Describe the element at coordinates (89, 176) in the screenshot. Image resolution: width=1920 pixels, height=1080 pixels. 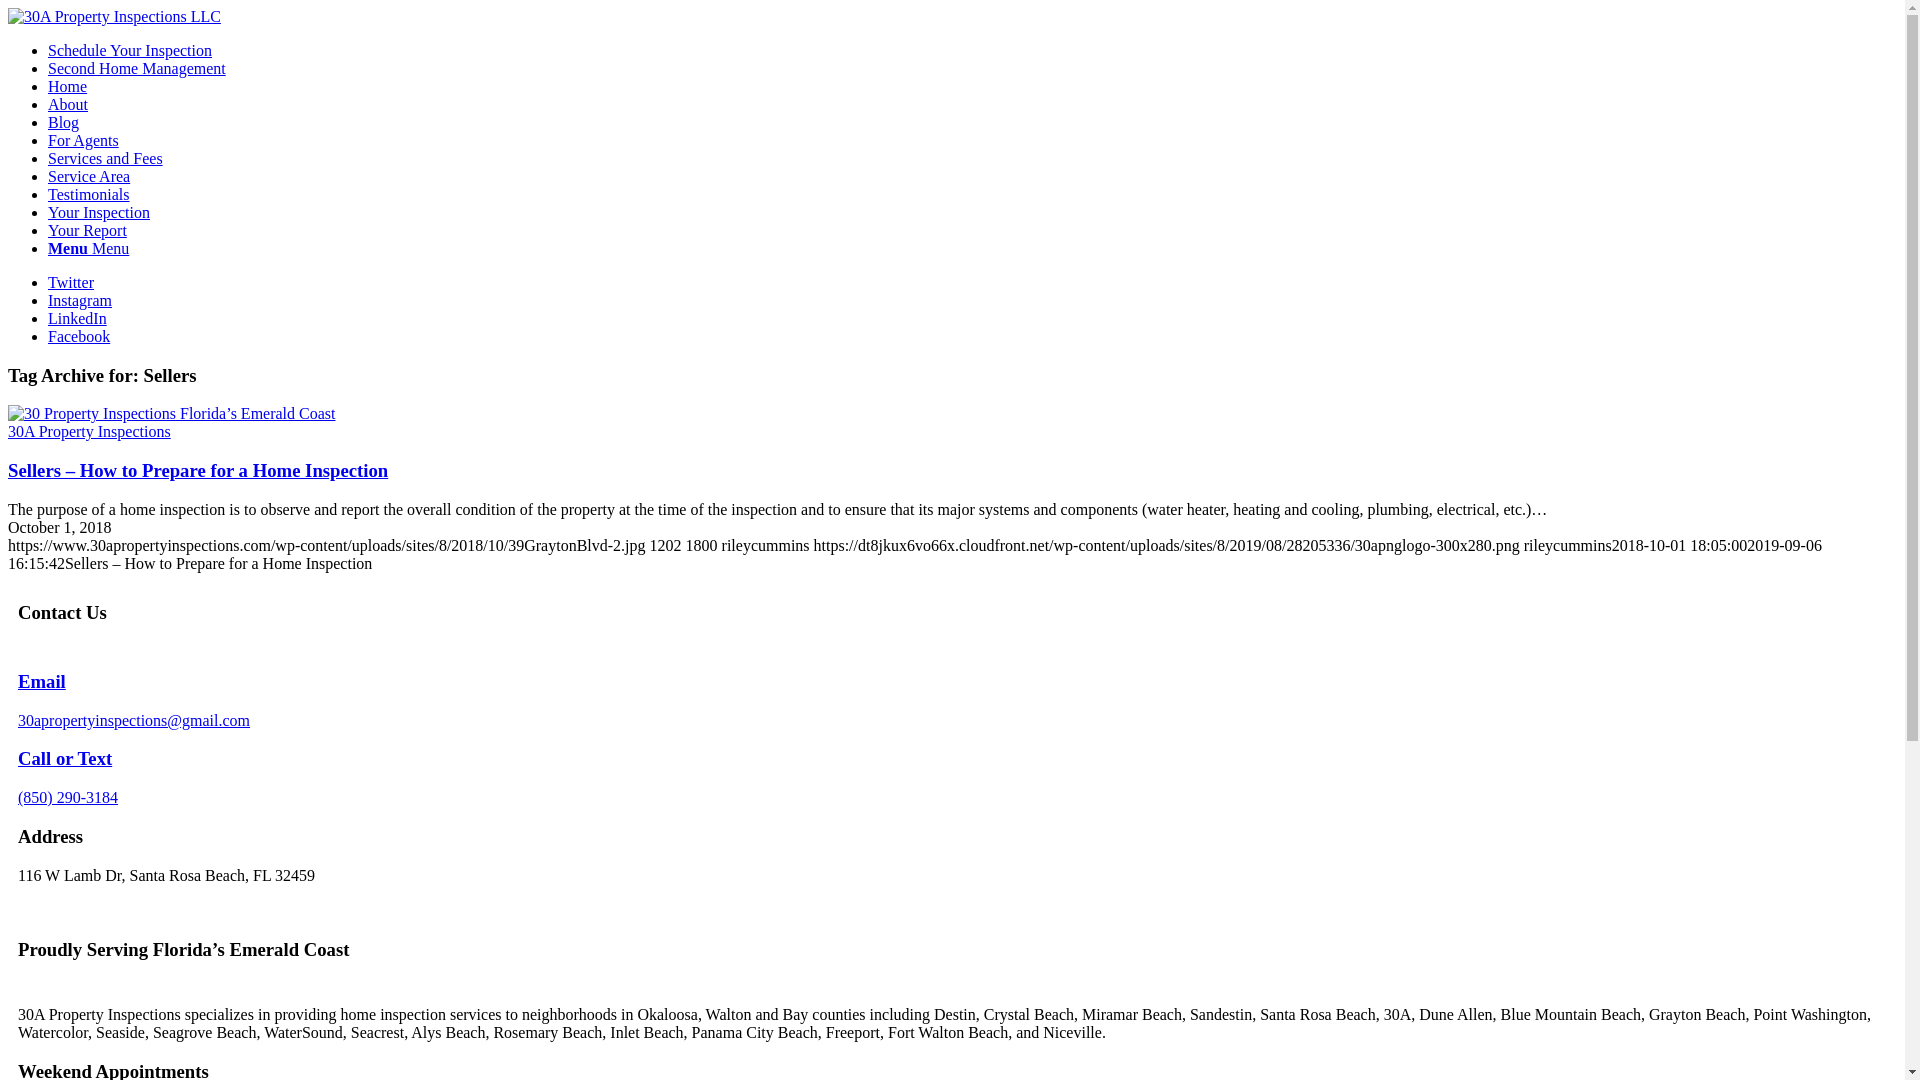
I see `Service Area` at that location.